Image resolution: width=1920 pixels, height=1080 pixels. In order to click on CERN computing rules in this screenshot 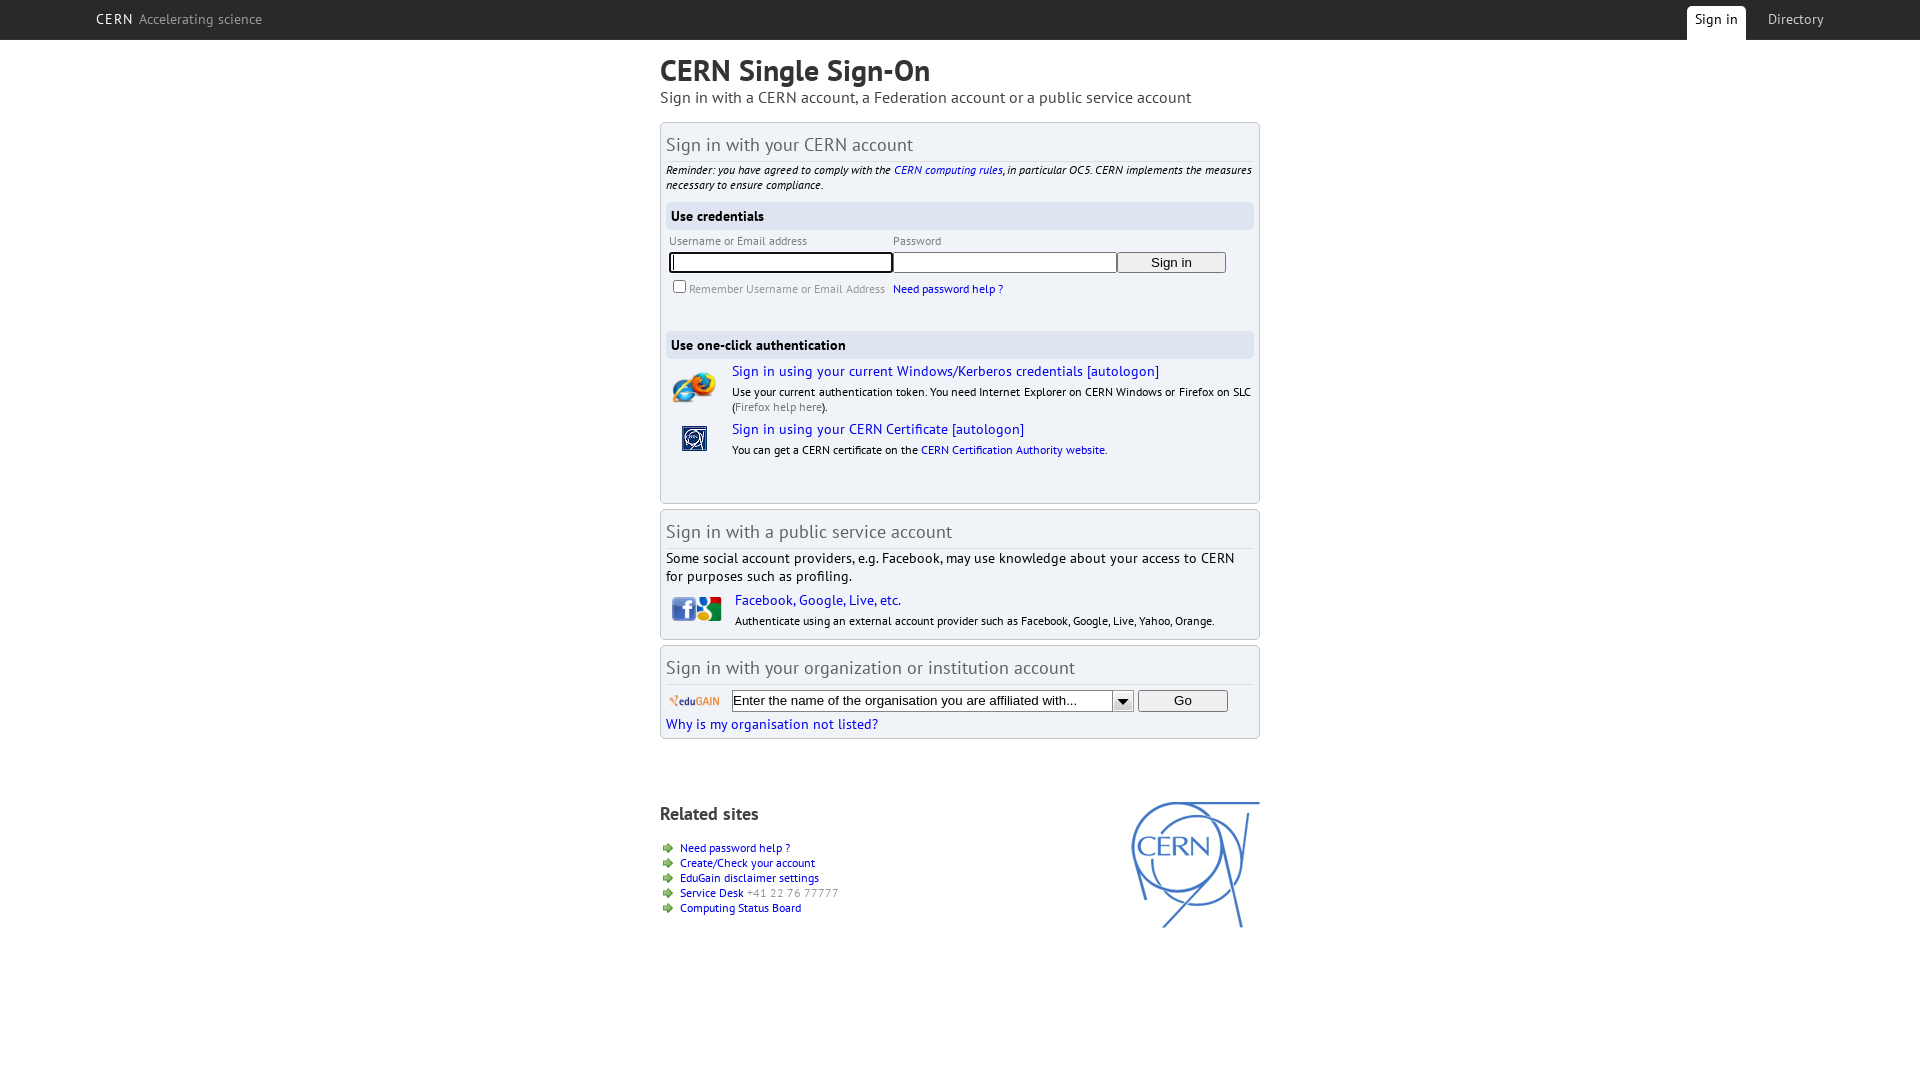, I will do `click(948, 170)`.